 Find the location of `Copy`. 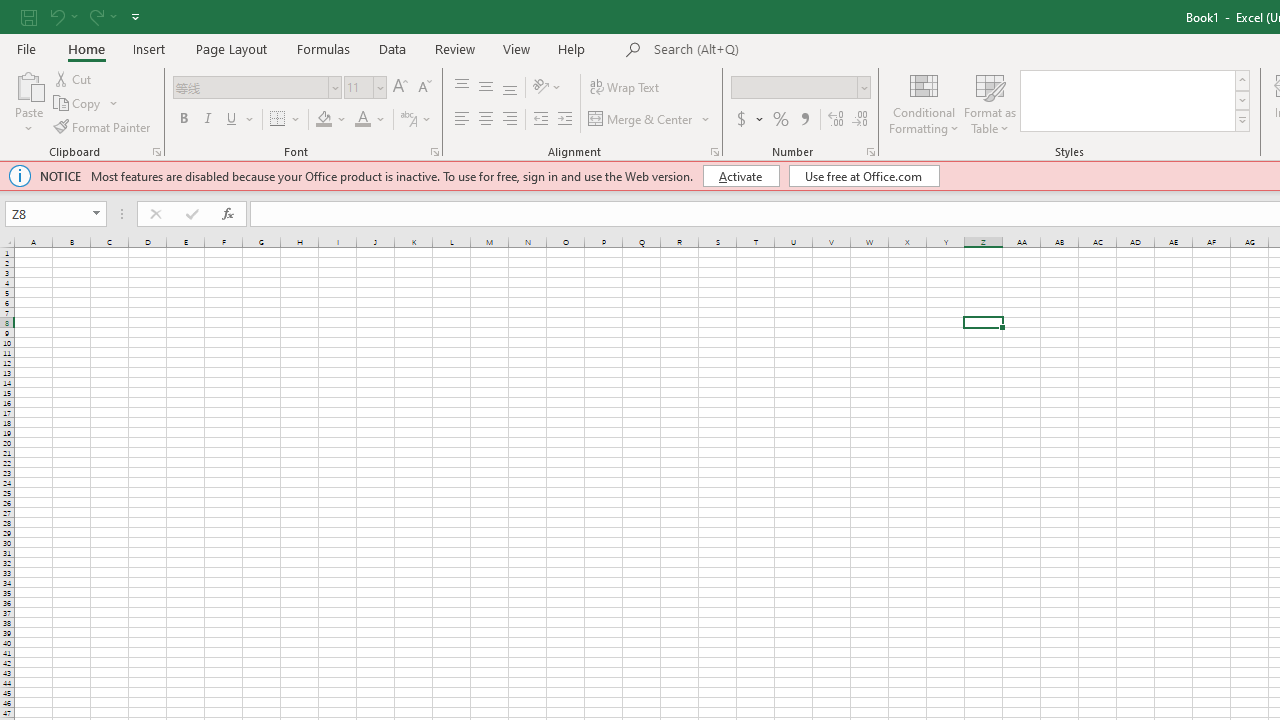

Copy is located at coordinates (78, 104).